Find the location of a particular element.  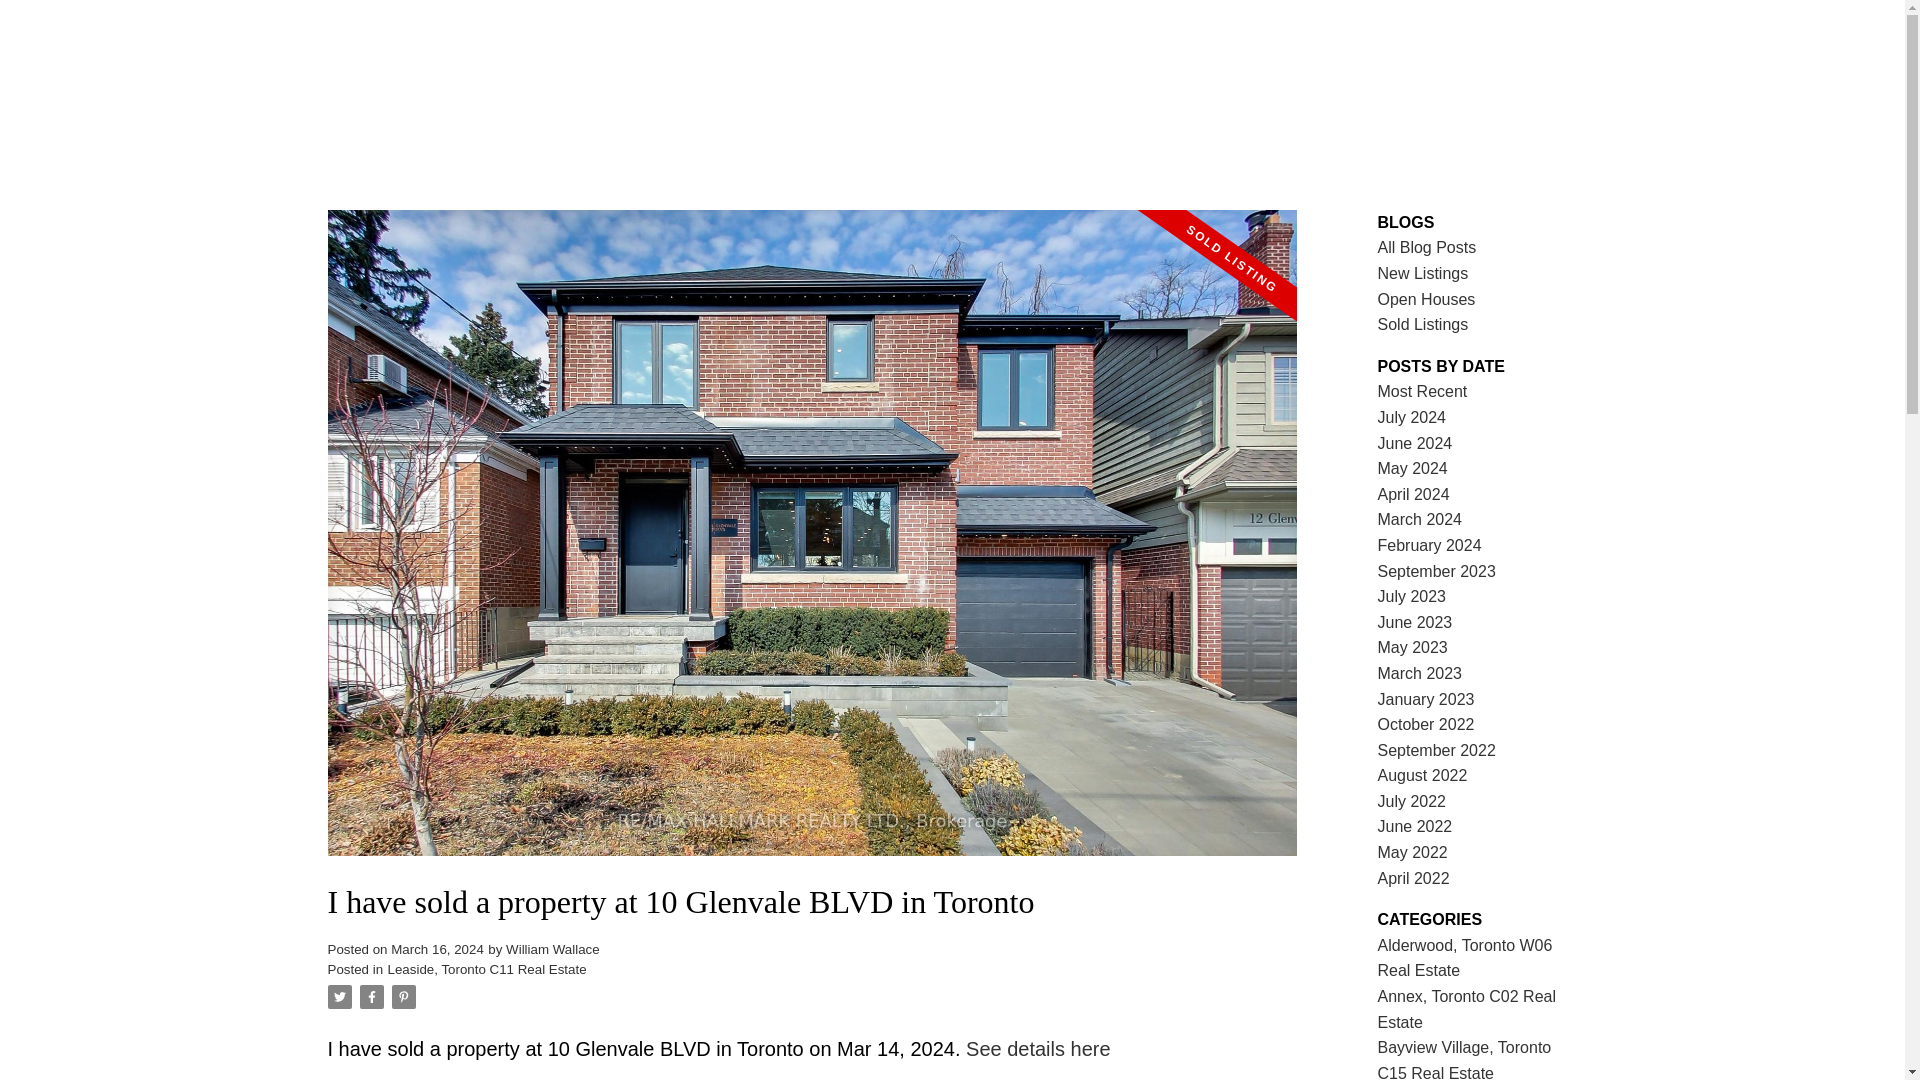

June 2024 is located at coordinates (1416, 444).